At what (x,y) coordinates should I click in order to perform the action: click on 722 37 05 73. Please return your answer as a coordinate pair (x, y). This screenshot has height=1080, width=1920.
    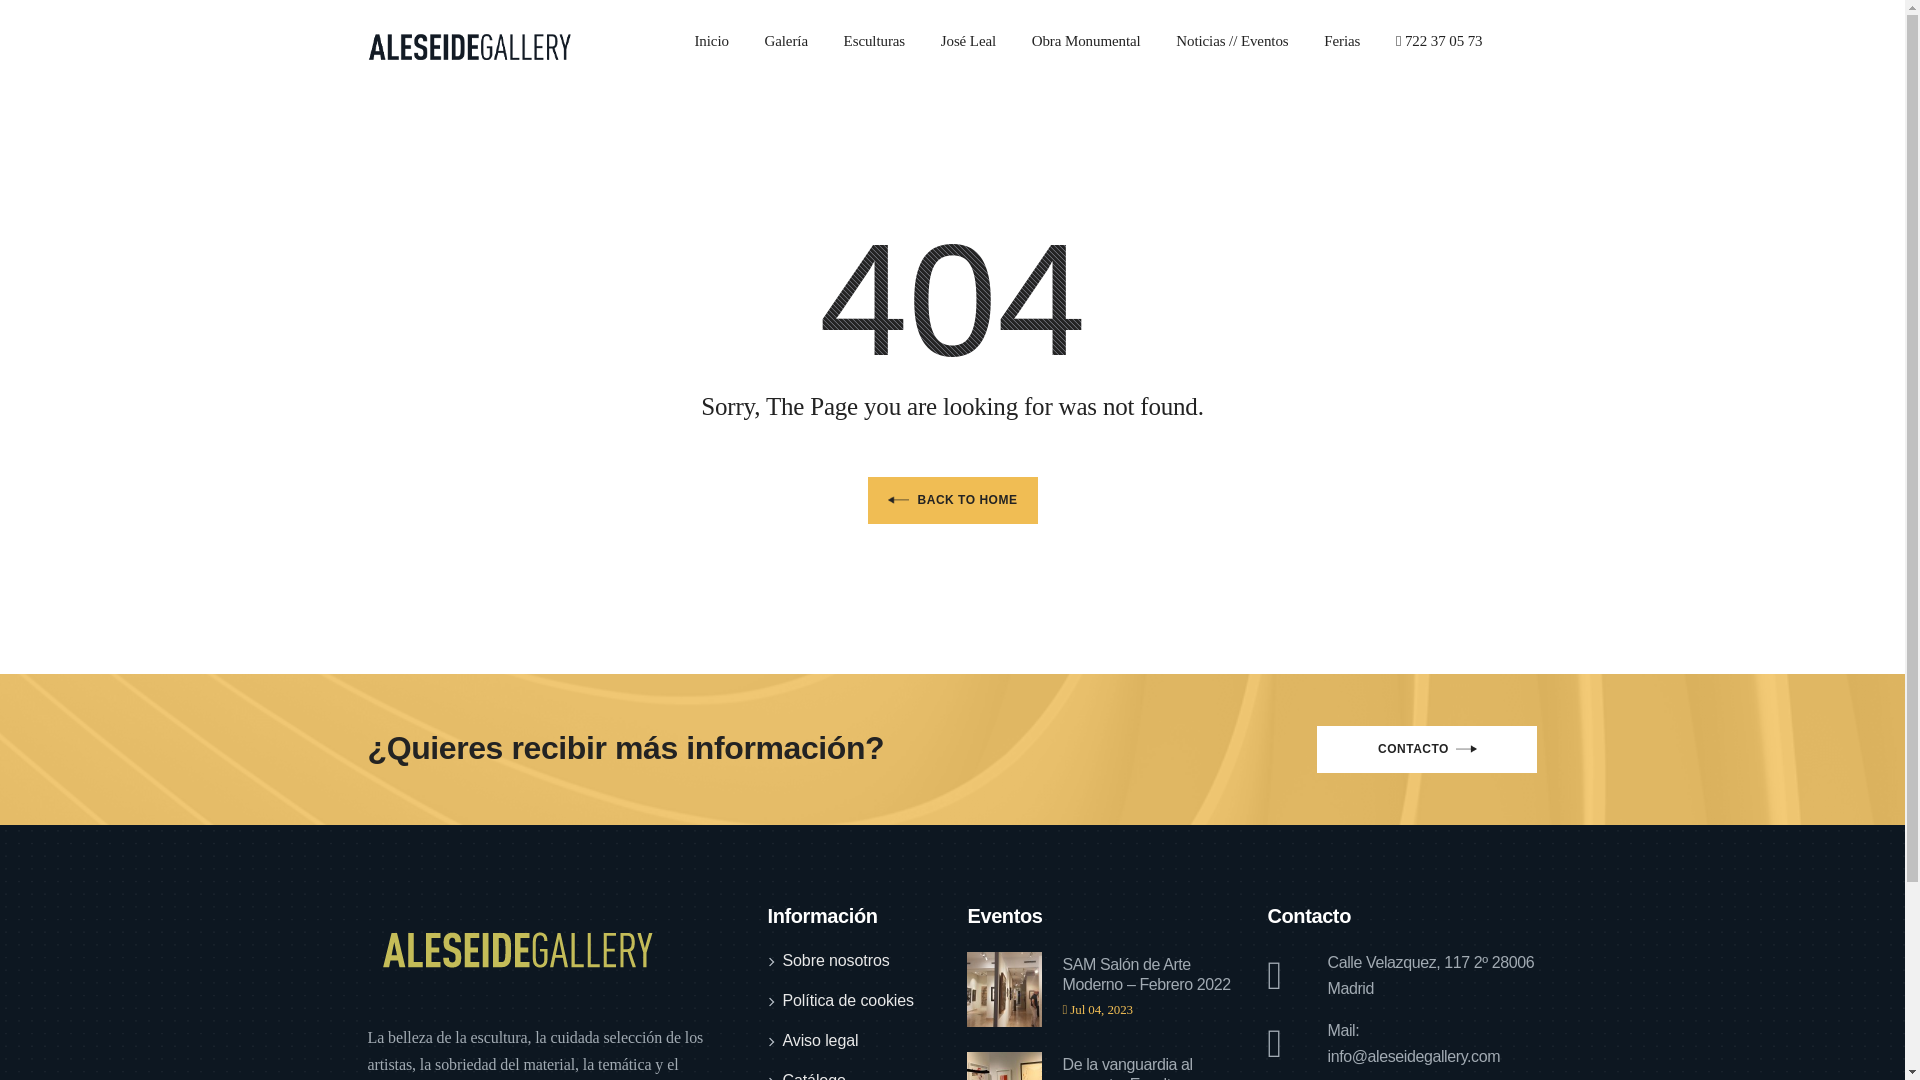
    Looking at the image, I should click on (1454, 43).